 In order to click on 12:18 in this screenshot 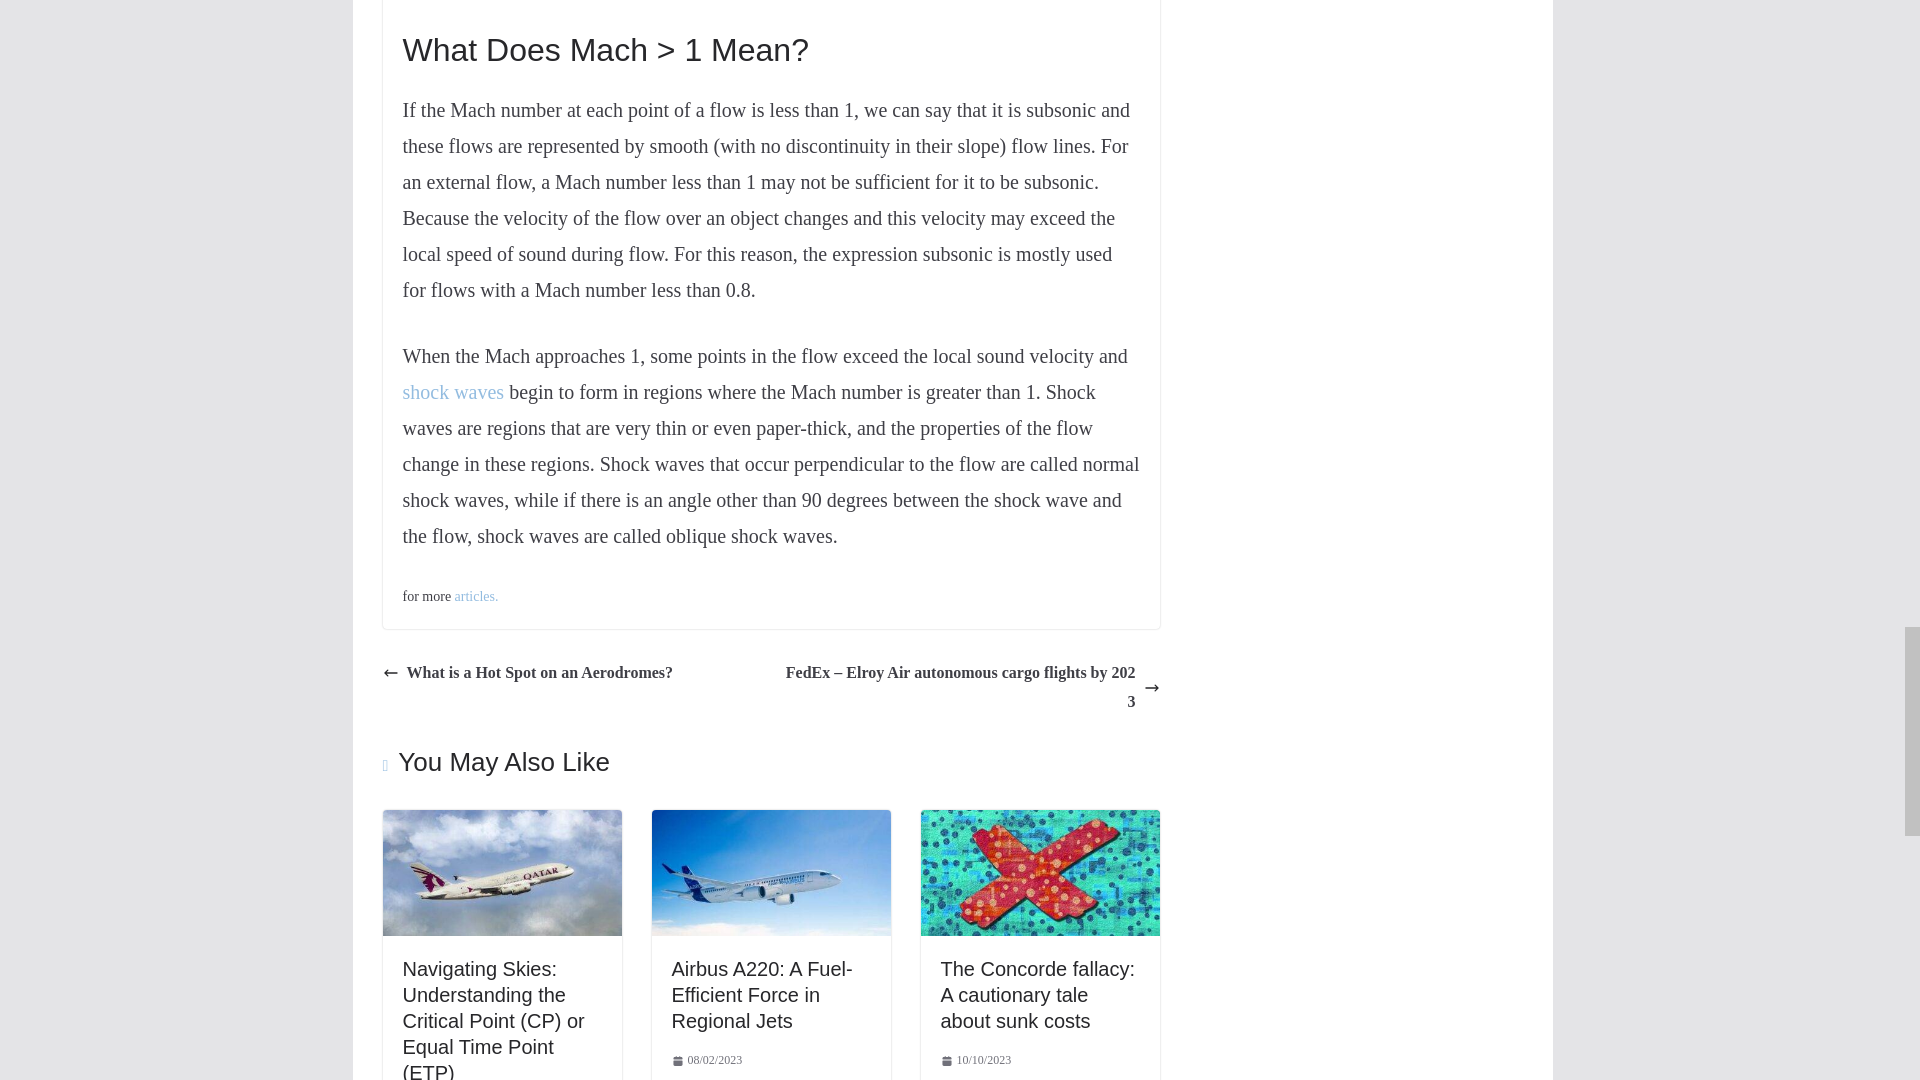, I will do `click(976, 1060)`.